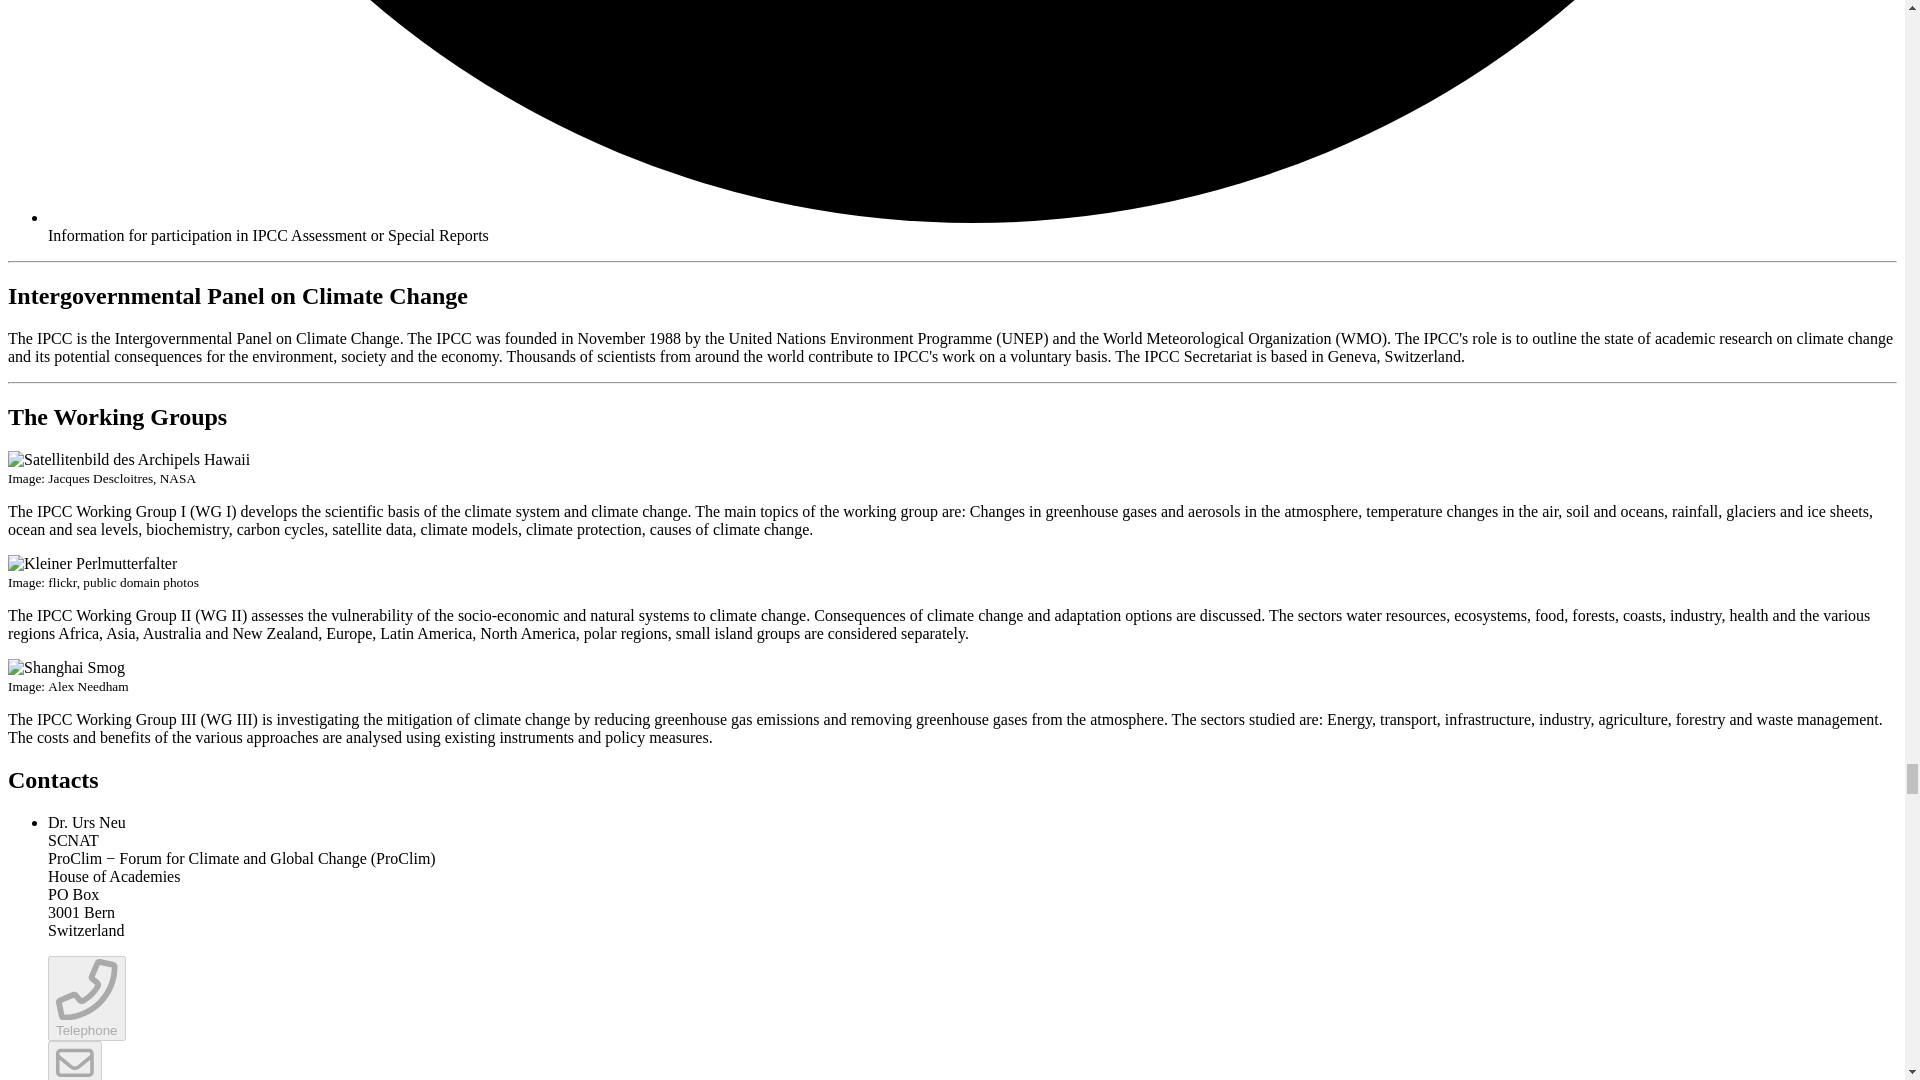 This screenshot has width=1920, height=1080. What do you see at coordinates (128, 460) in the screenshot?
I see `Satellitenbild des Archipels Hawaii` at bounding box center [128, 460].